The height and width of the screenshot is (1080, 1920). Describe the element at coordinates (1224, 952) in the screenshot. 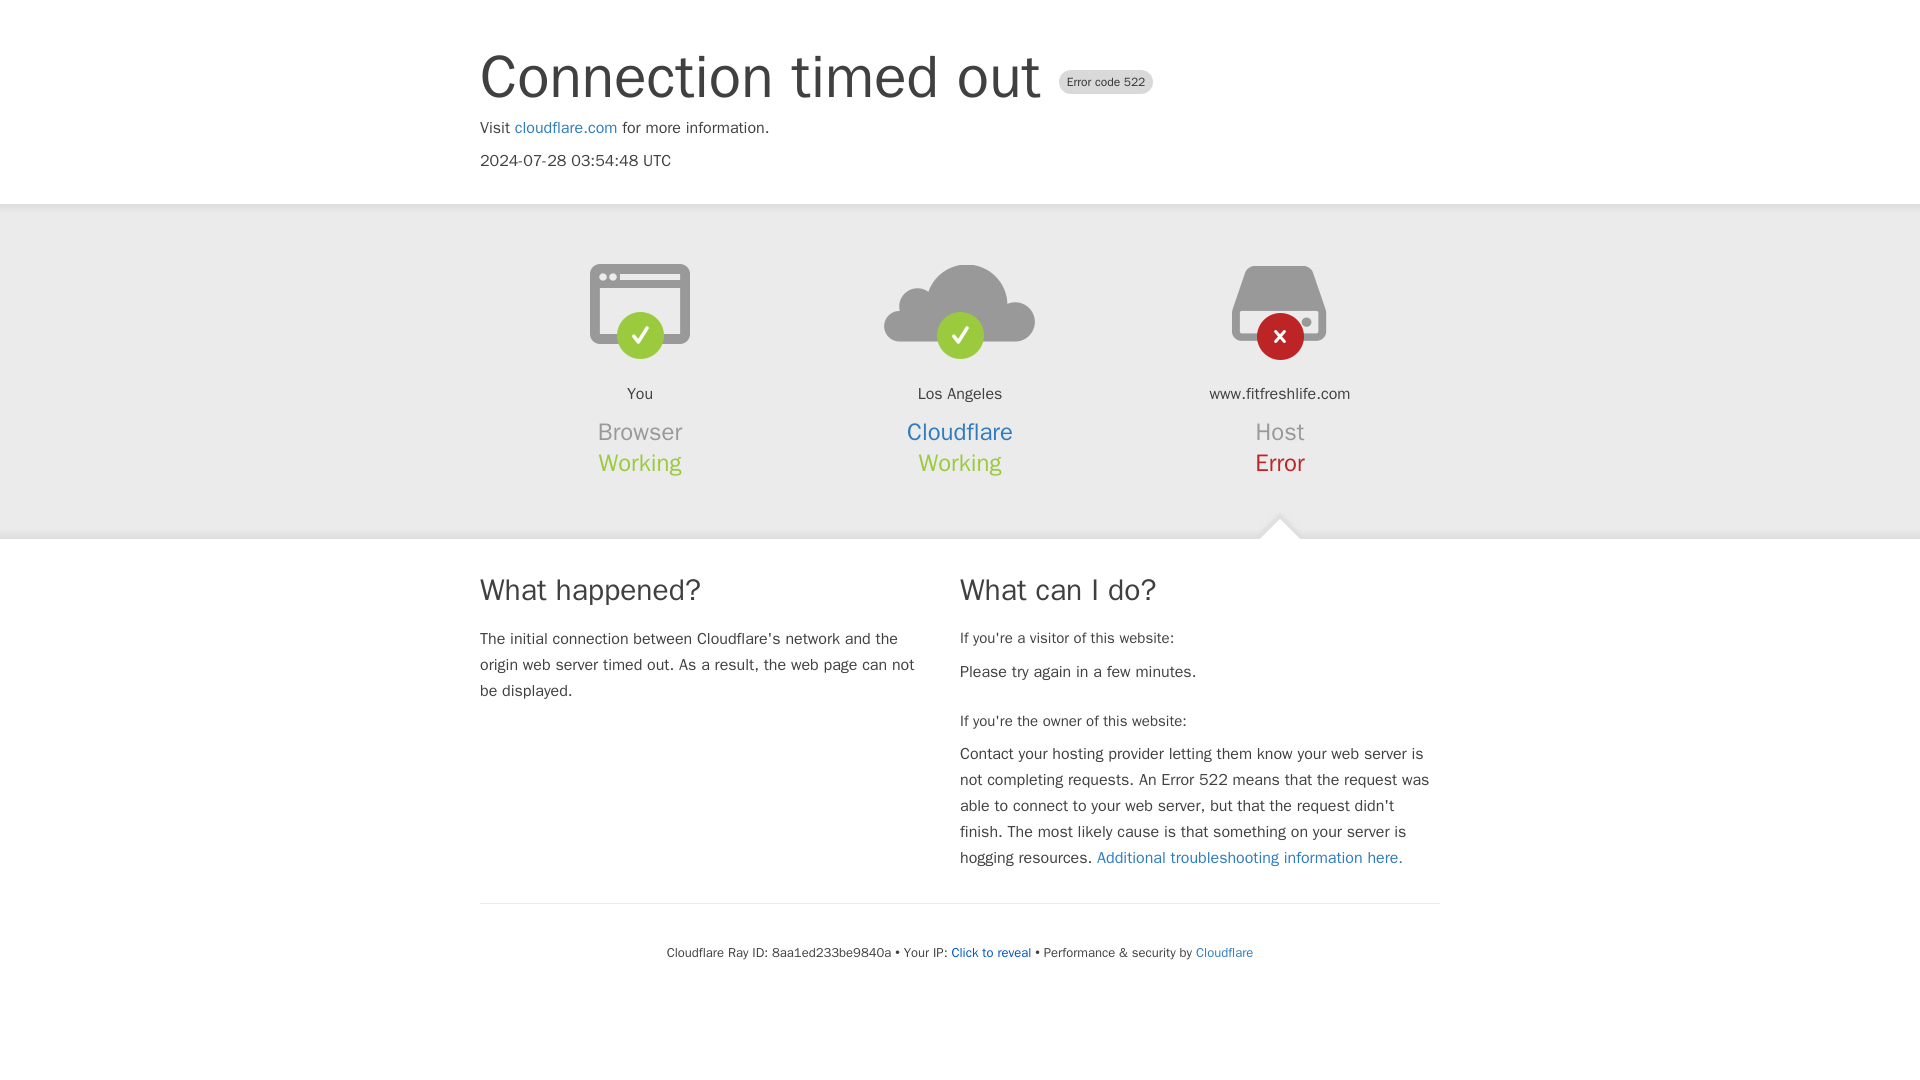

I see `Cloudflare` at that location.